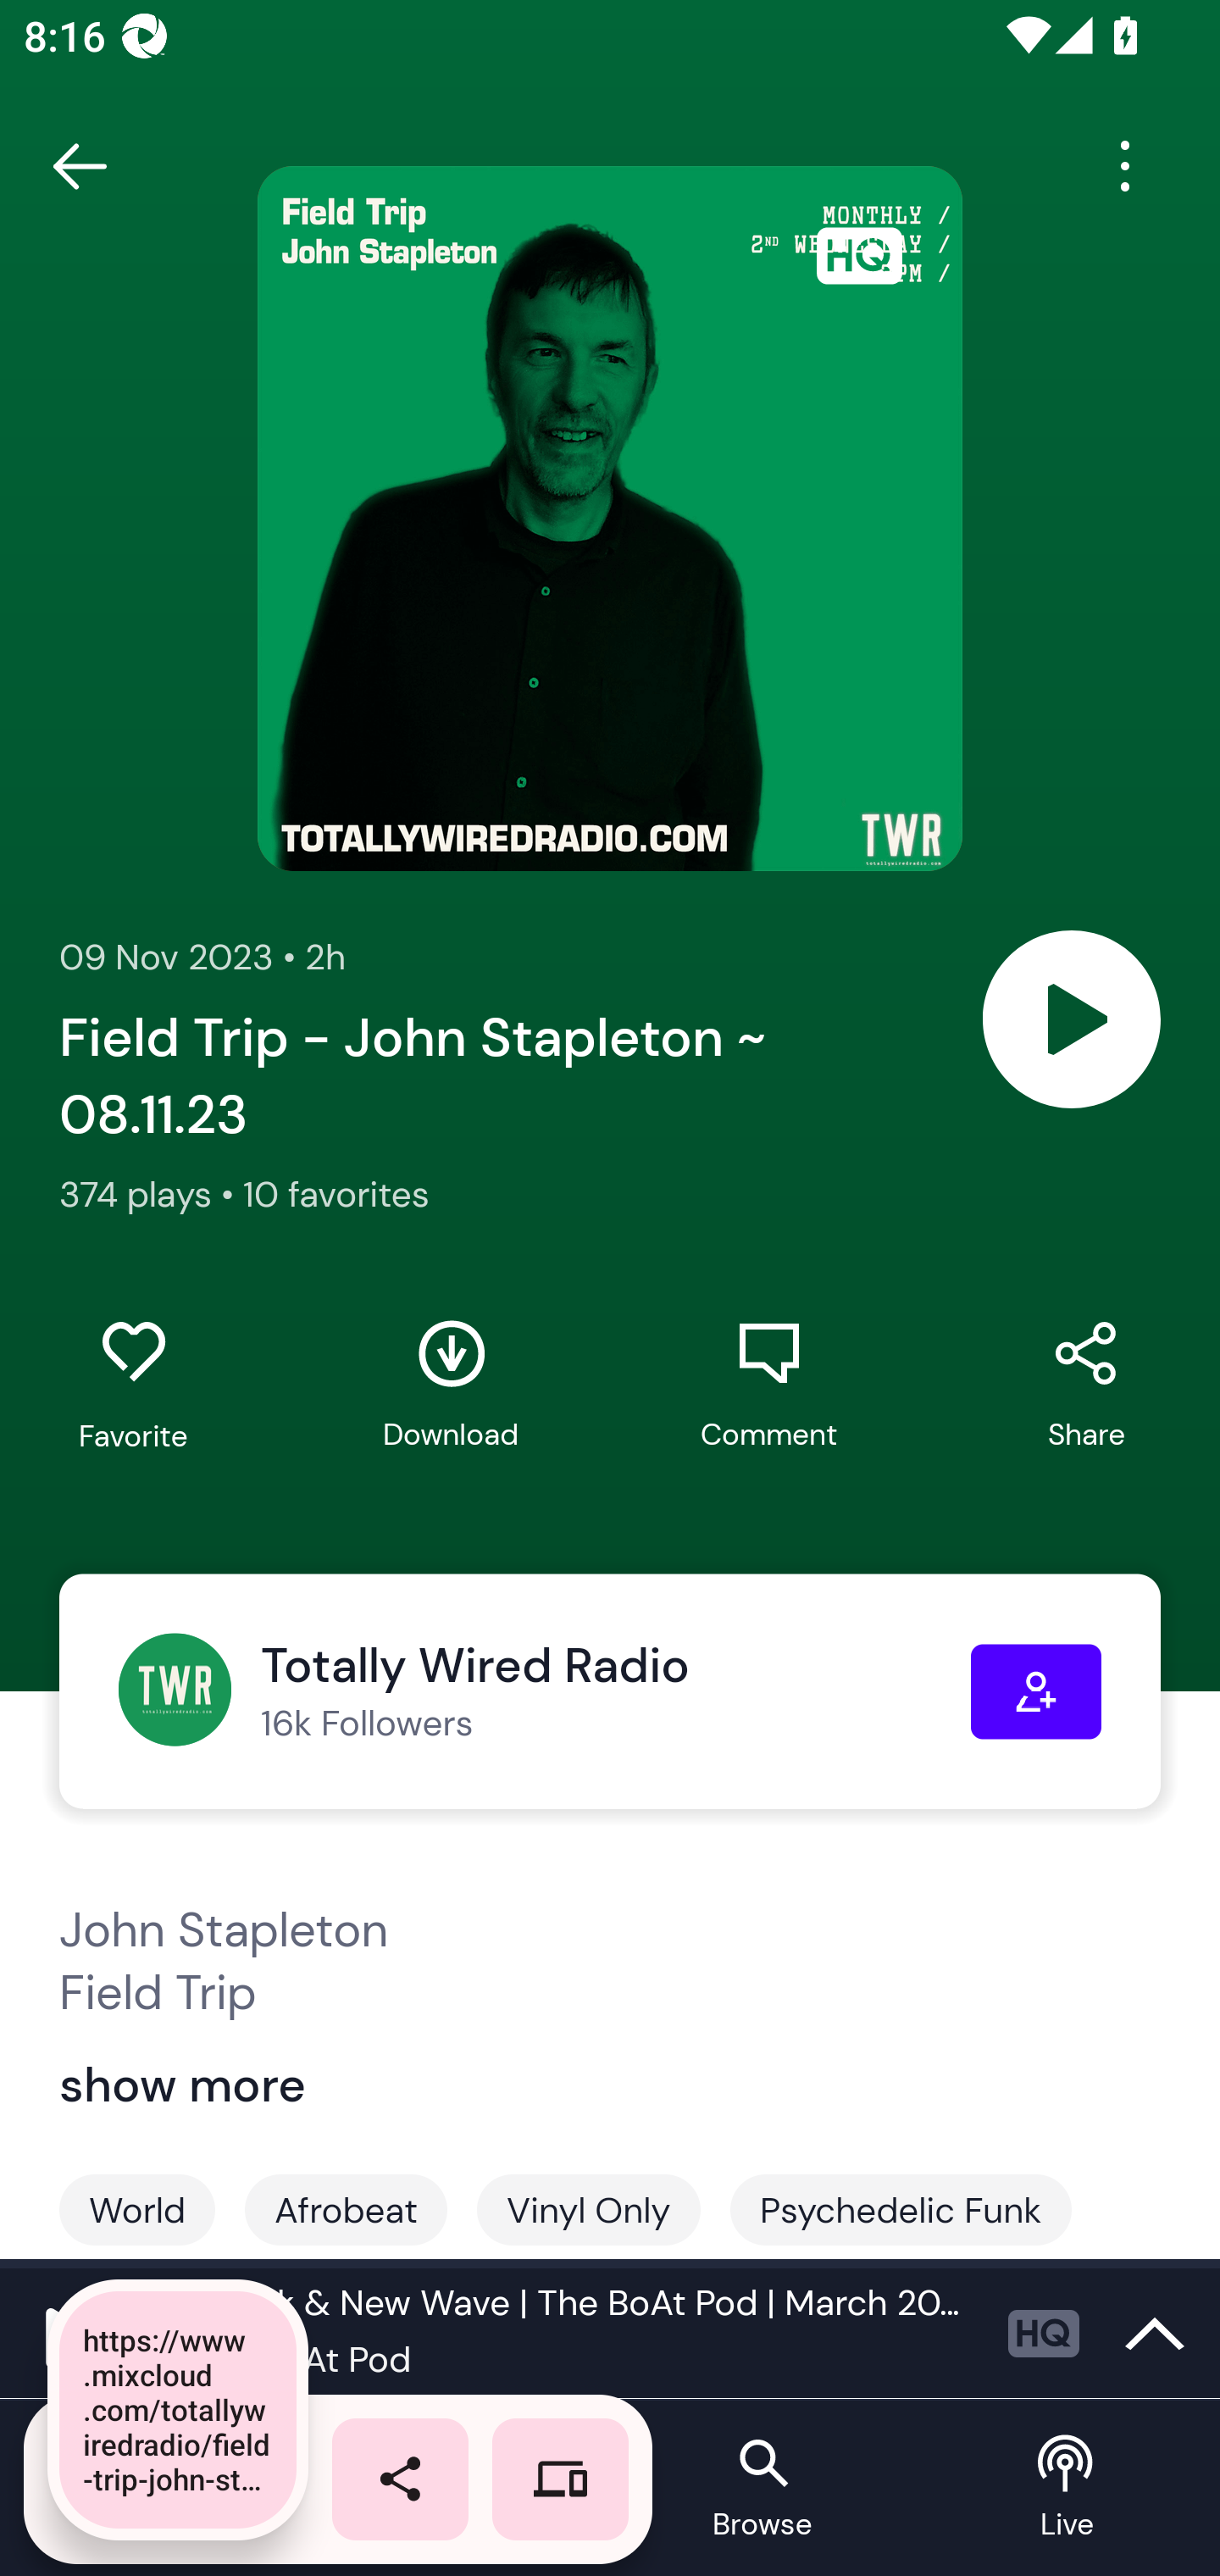 The image size is (1220, 2576). Describe the element at coordinates (133, 1385) in the screenshot. I see `Favorite` at that location.